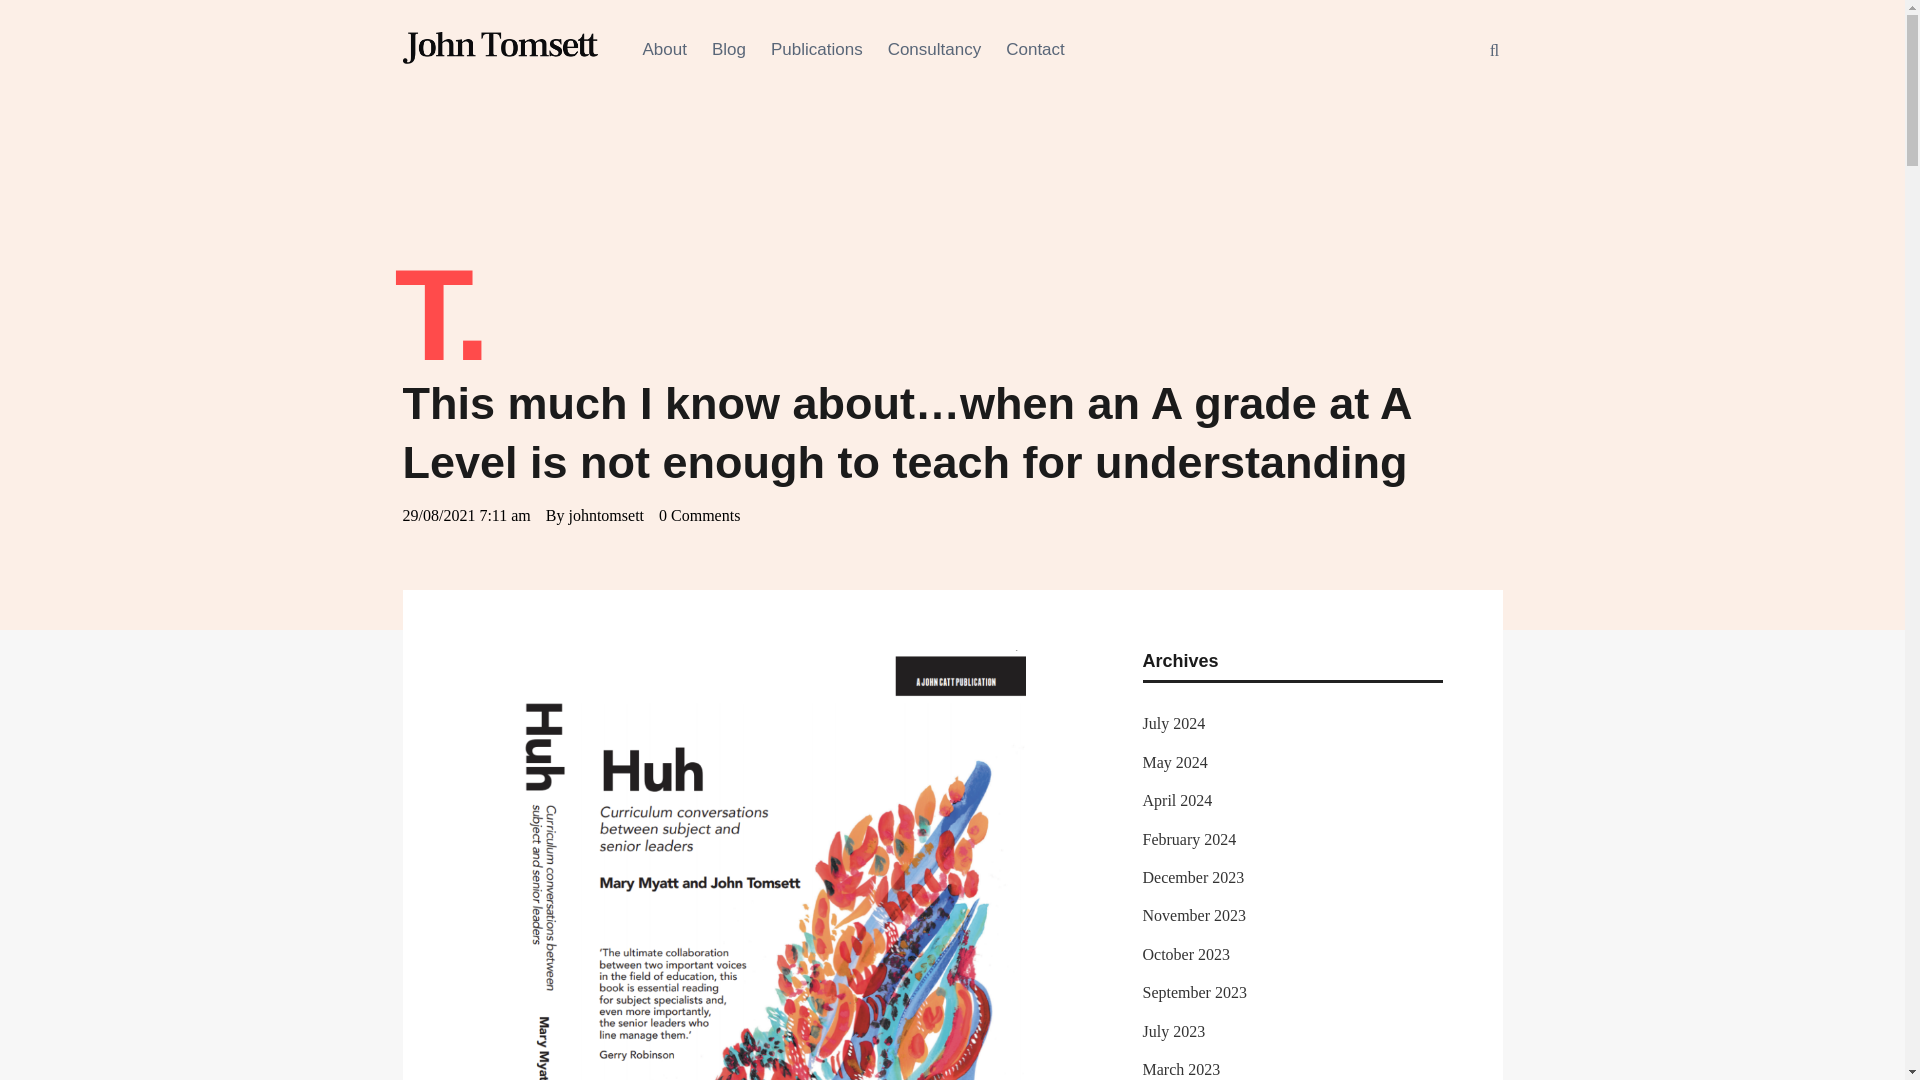 The width and height of the screenshot is (1920, 1080). Describe the element at coordinates (729, 50) in the screenshot. I see `Blog` at that location.